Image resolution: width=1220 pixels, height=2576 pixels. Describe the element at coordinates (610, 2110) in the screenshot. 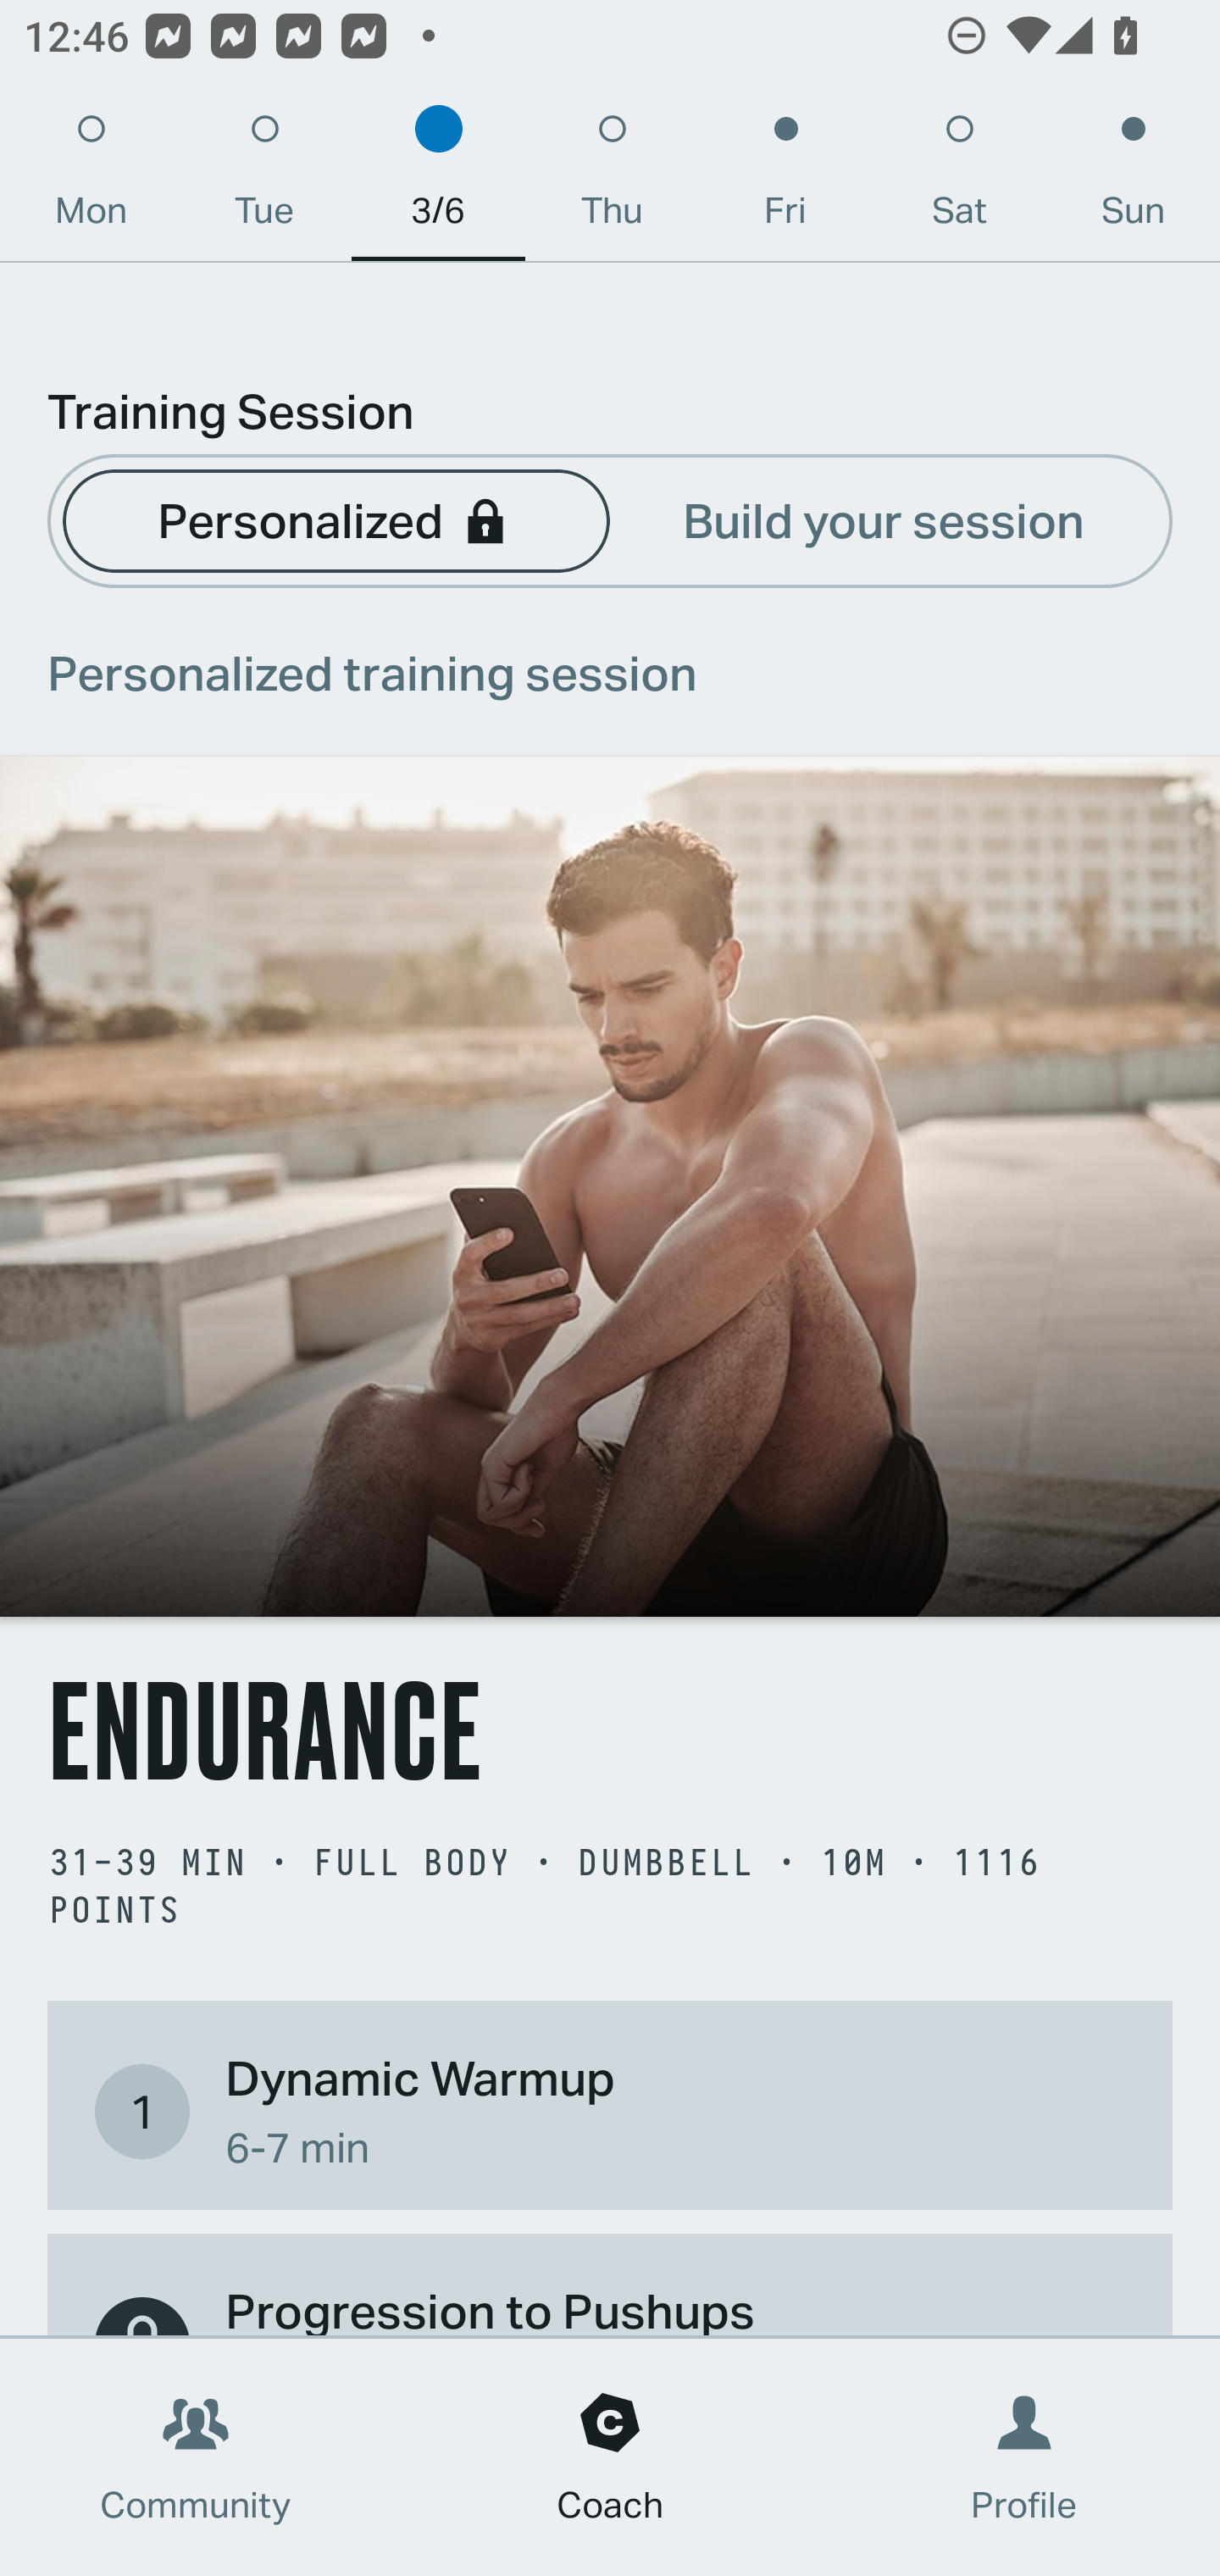

I see `1 Dynamic Warmup 6-7 min` at that location.